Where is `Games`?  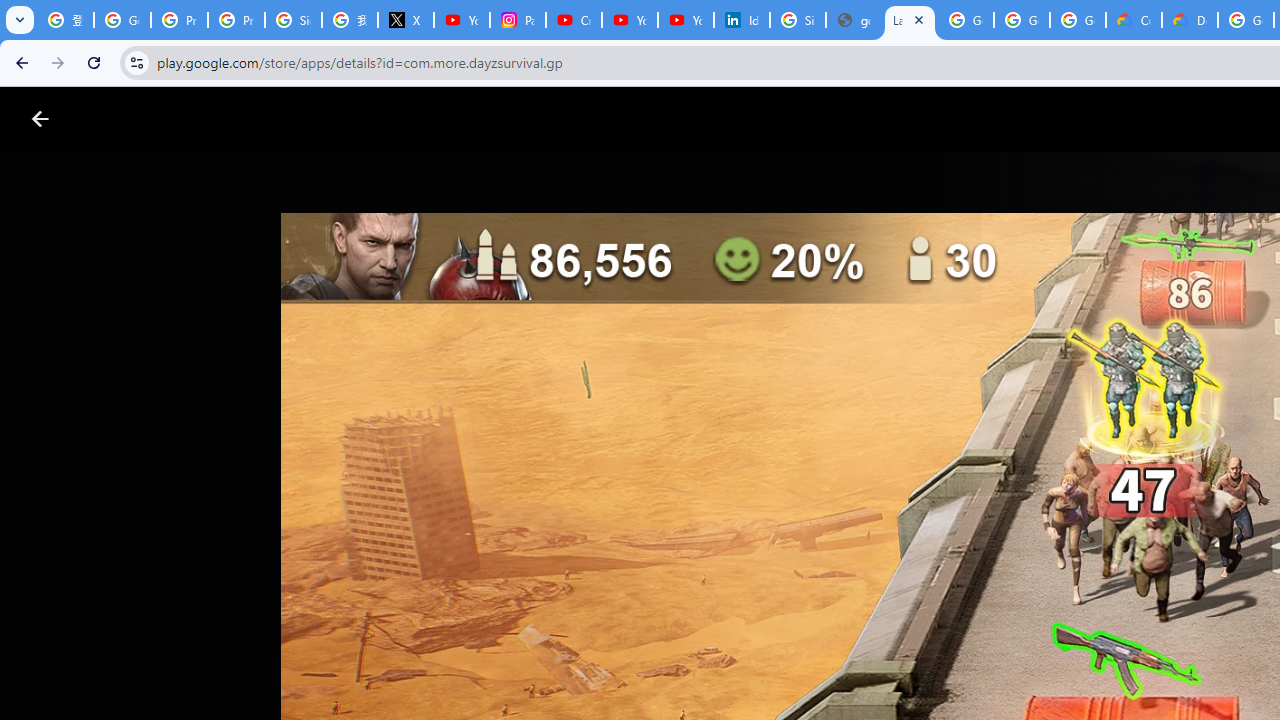
Games is located at coordinates (248, 119).